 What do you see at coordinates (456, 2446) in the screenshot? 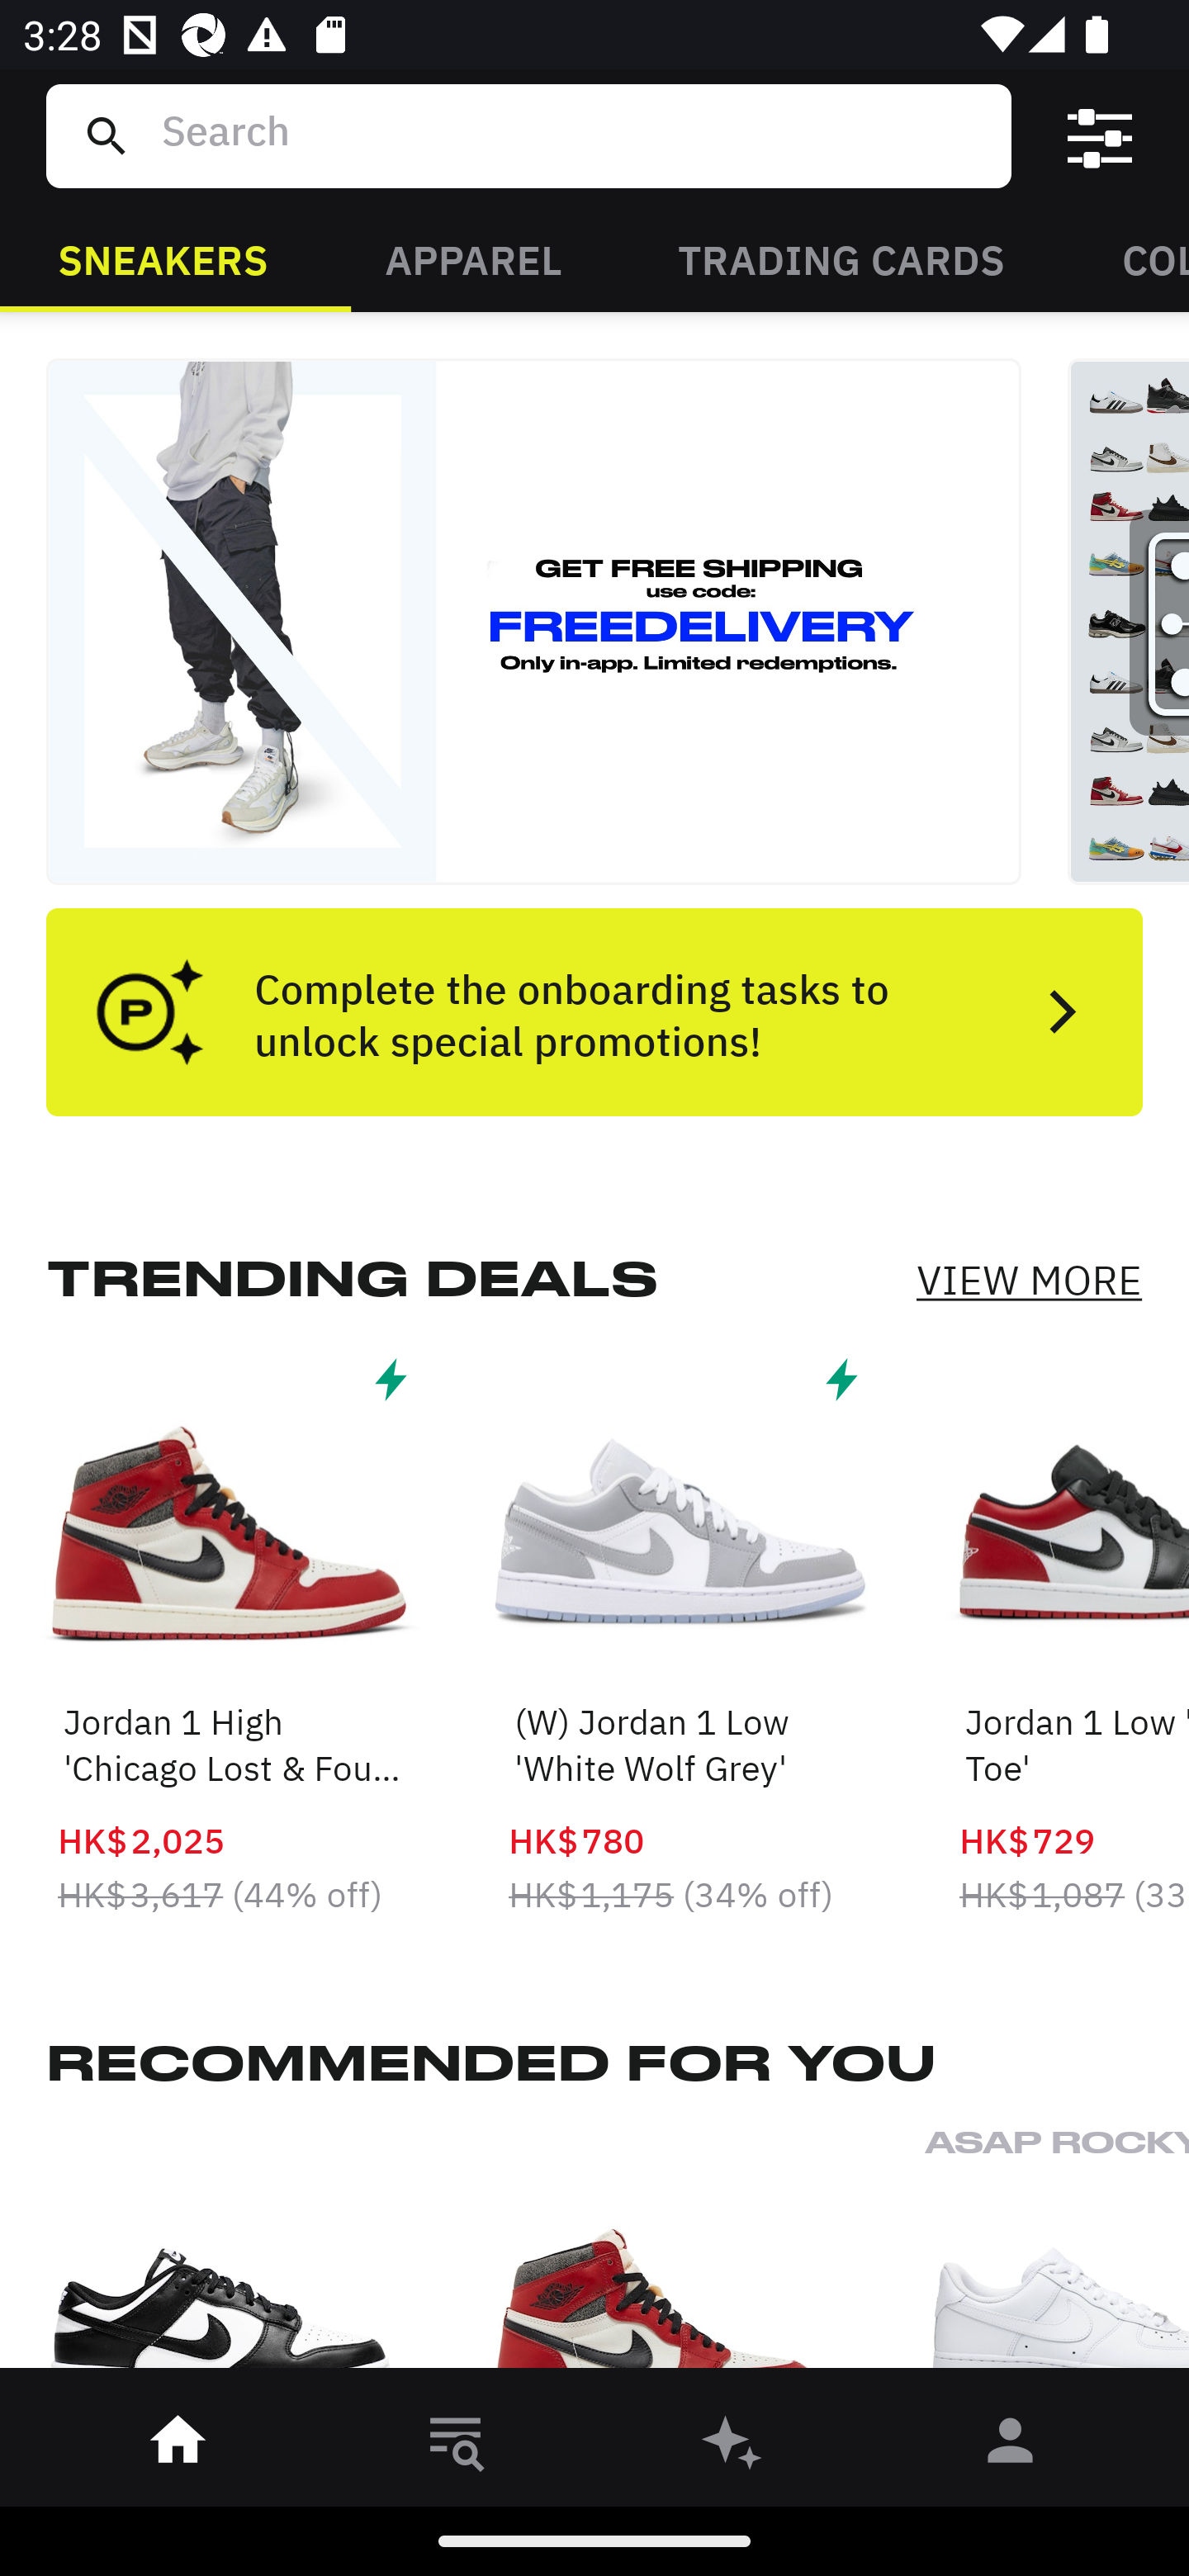
I see `󱎸` at bounding box center [456, 2446].